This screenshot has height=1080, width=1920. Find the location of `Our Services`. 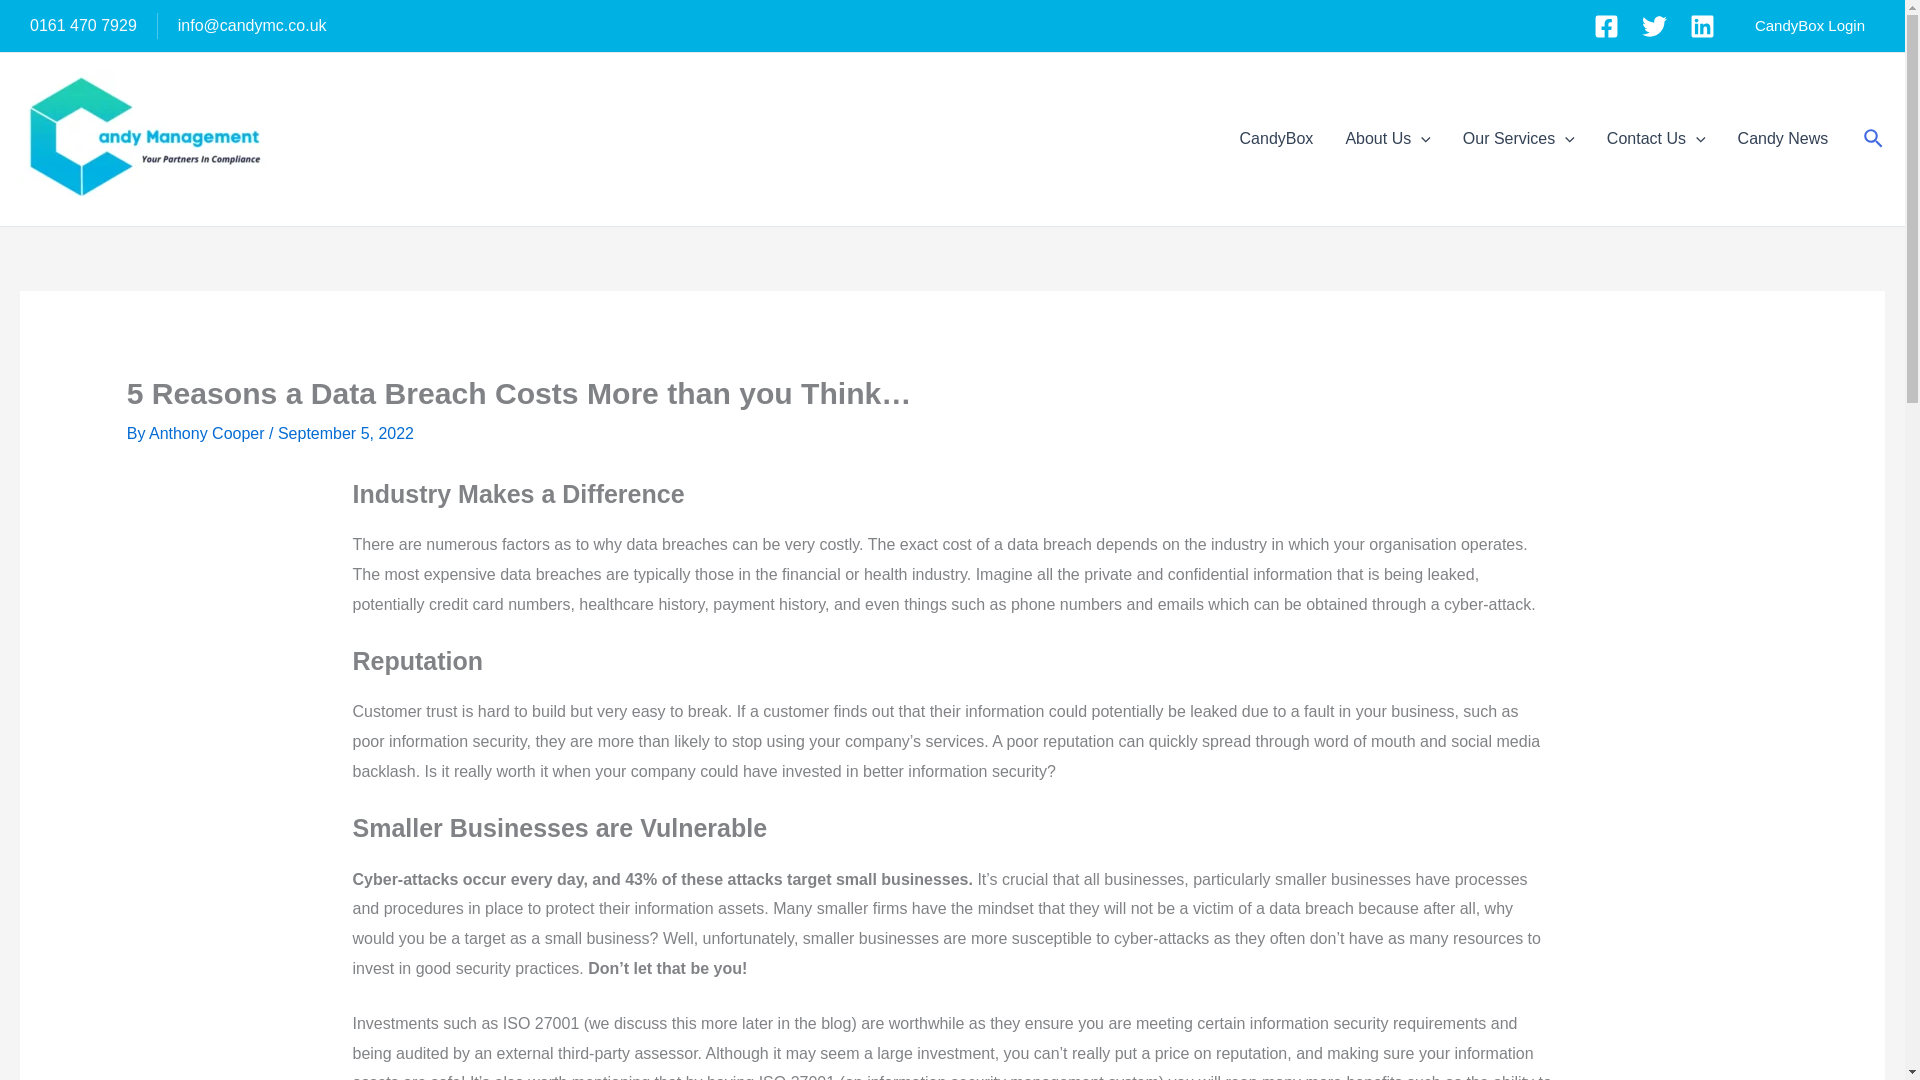

Our Services is located at coordinates (1519, 139).